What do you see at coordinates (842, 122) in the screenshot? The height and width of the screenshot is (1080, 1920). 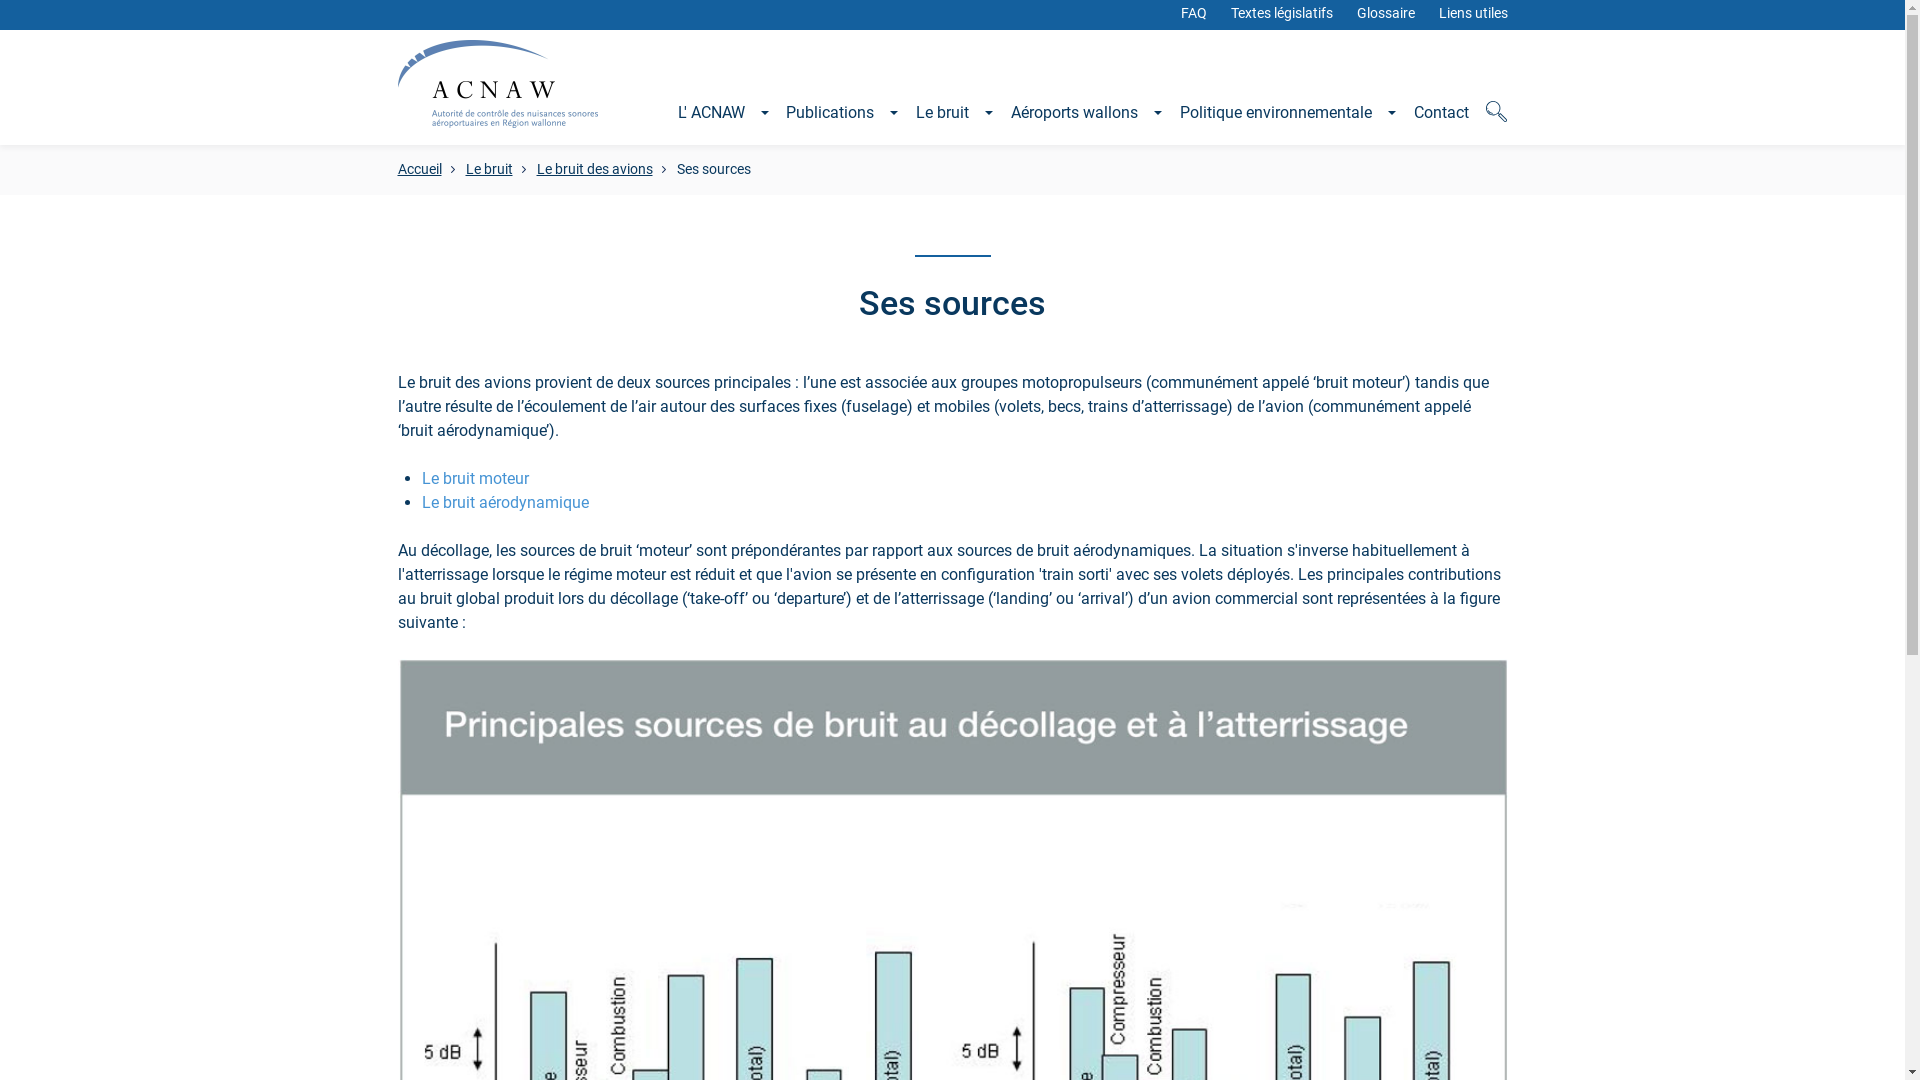 I see `Publications` at bounding box center [842, 122].